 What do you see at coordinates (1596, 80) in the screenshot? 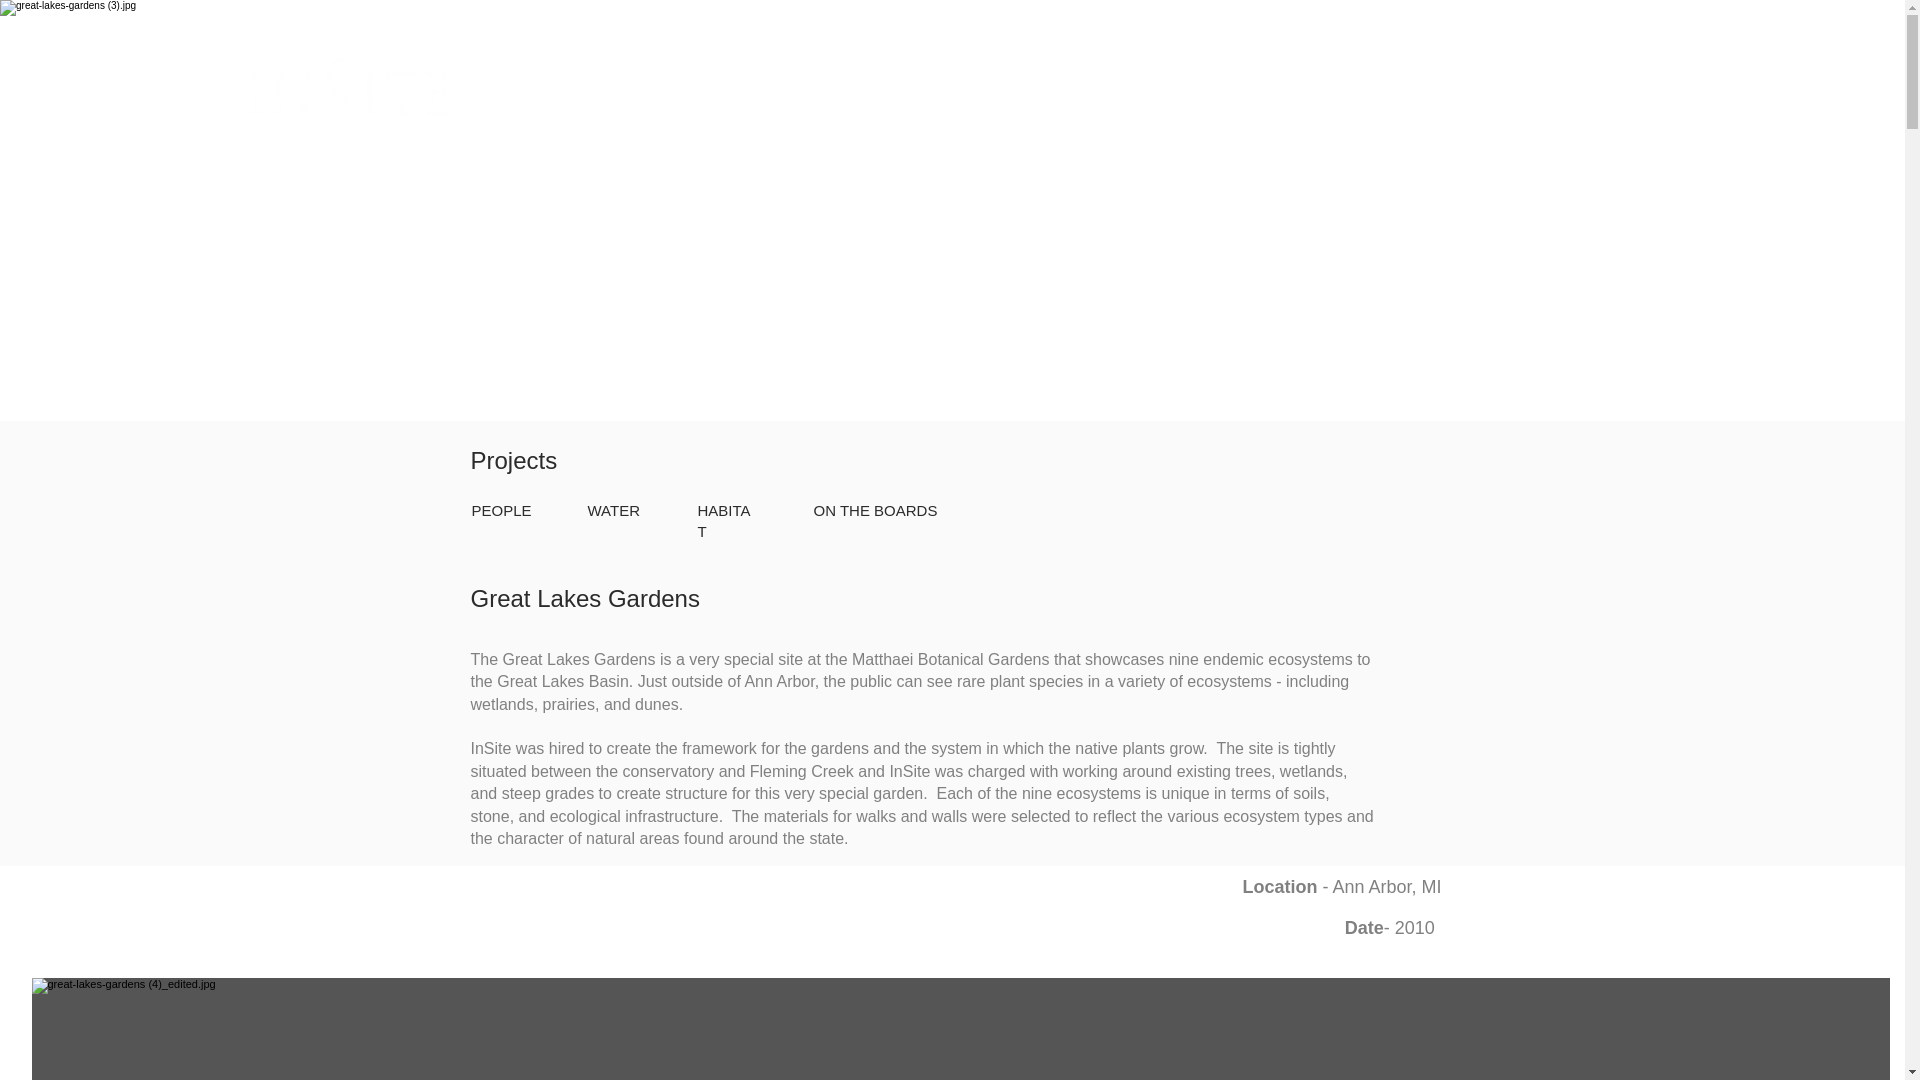
I see `CONTACT` at bounding box center [1596, 80].